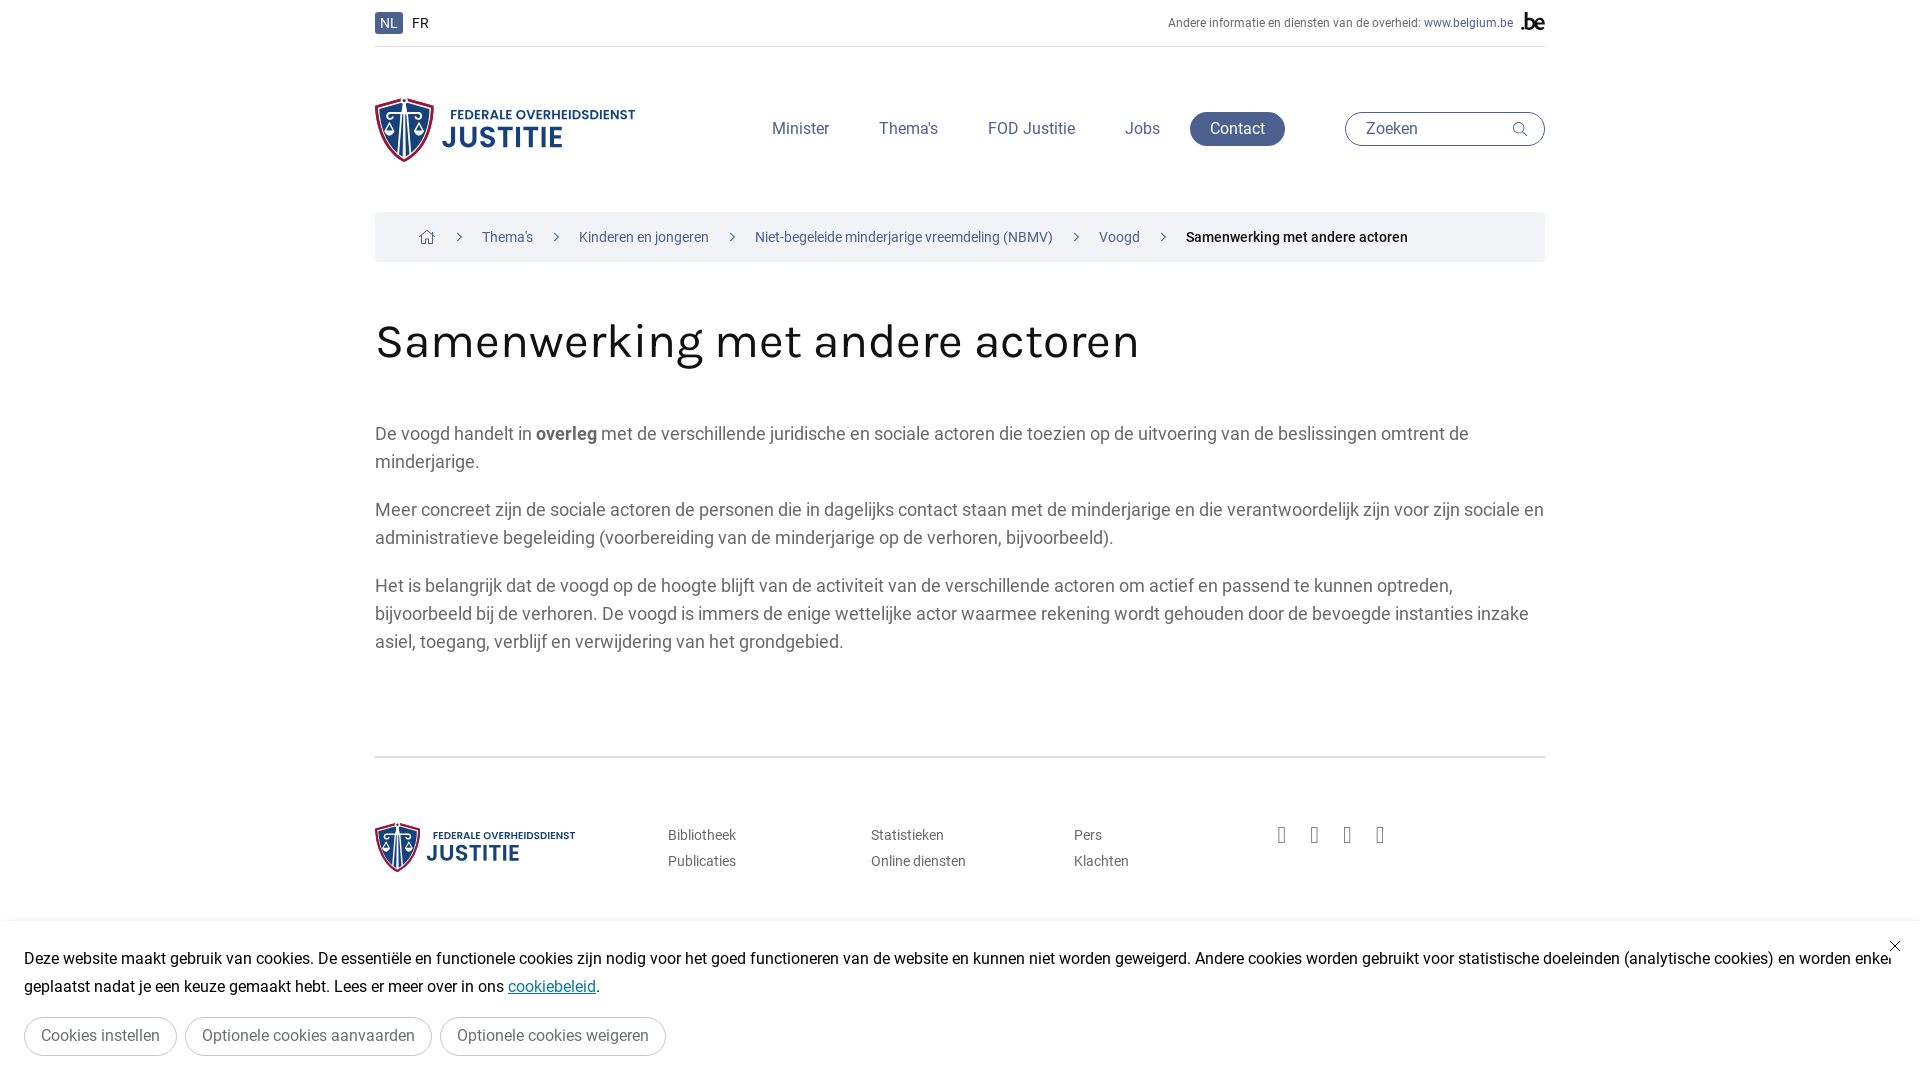 The height and width of the screenshot is (1080, 1920). Describe the element at coordinates (1282, 835) in the screenshot. I see `Twitter` at that location.